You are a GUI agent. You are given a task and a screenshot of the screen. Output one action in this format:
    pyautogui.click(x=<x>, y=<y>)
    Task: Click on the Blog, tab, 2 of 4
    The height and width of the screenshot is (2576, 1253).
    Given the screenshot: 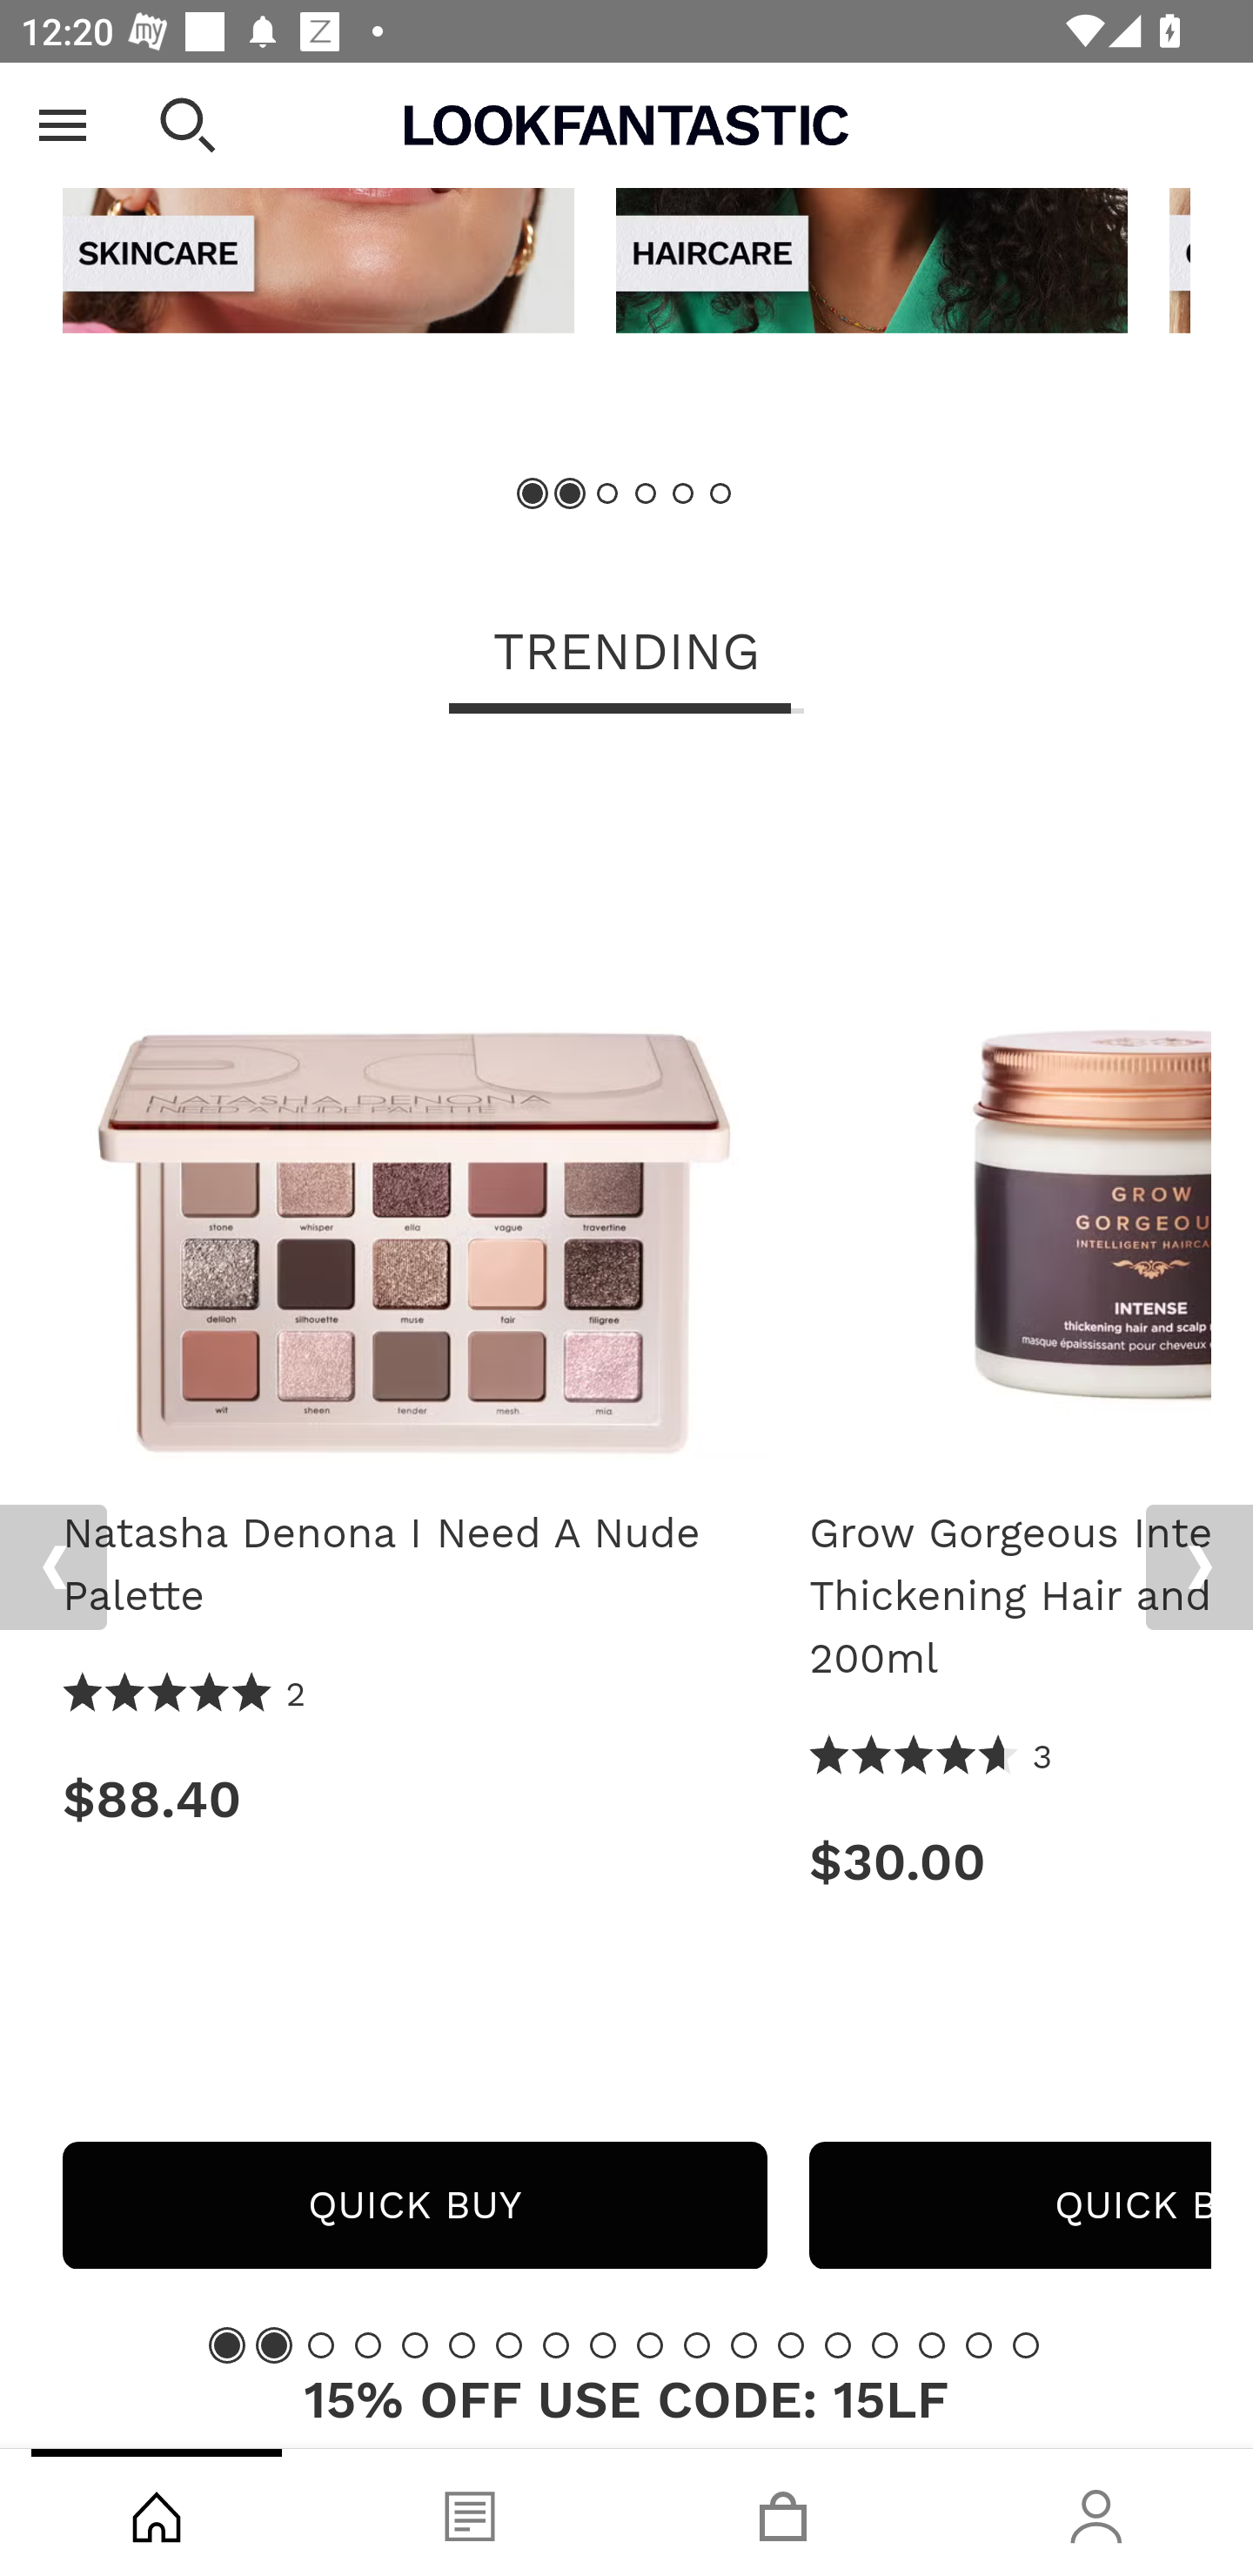 What is the action you would take?
    pyautogui.click(x=470, y=2512)
    